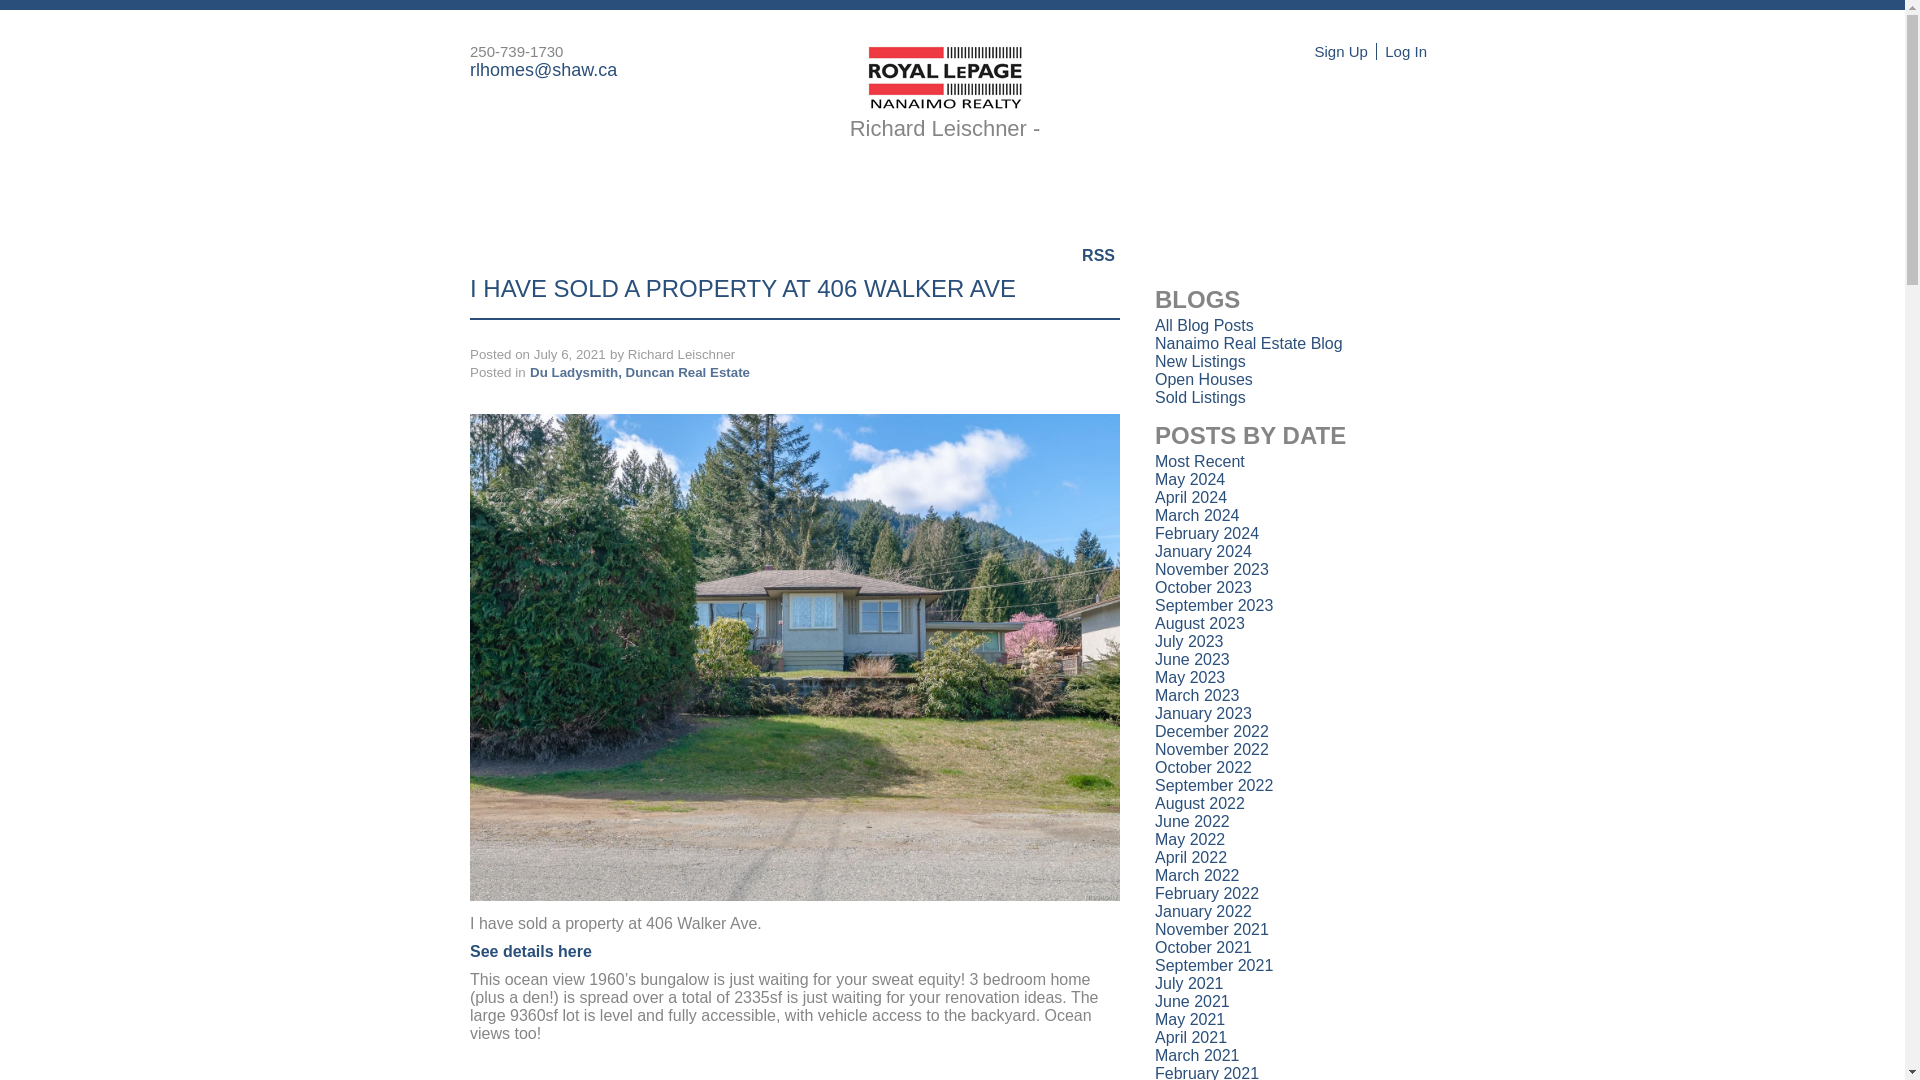 Image resolution: width=1920 pixels, height=1080 pixels. I want to click on Home, so click(508, 194).